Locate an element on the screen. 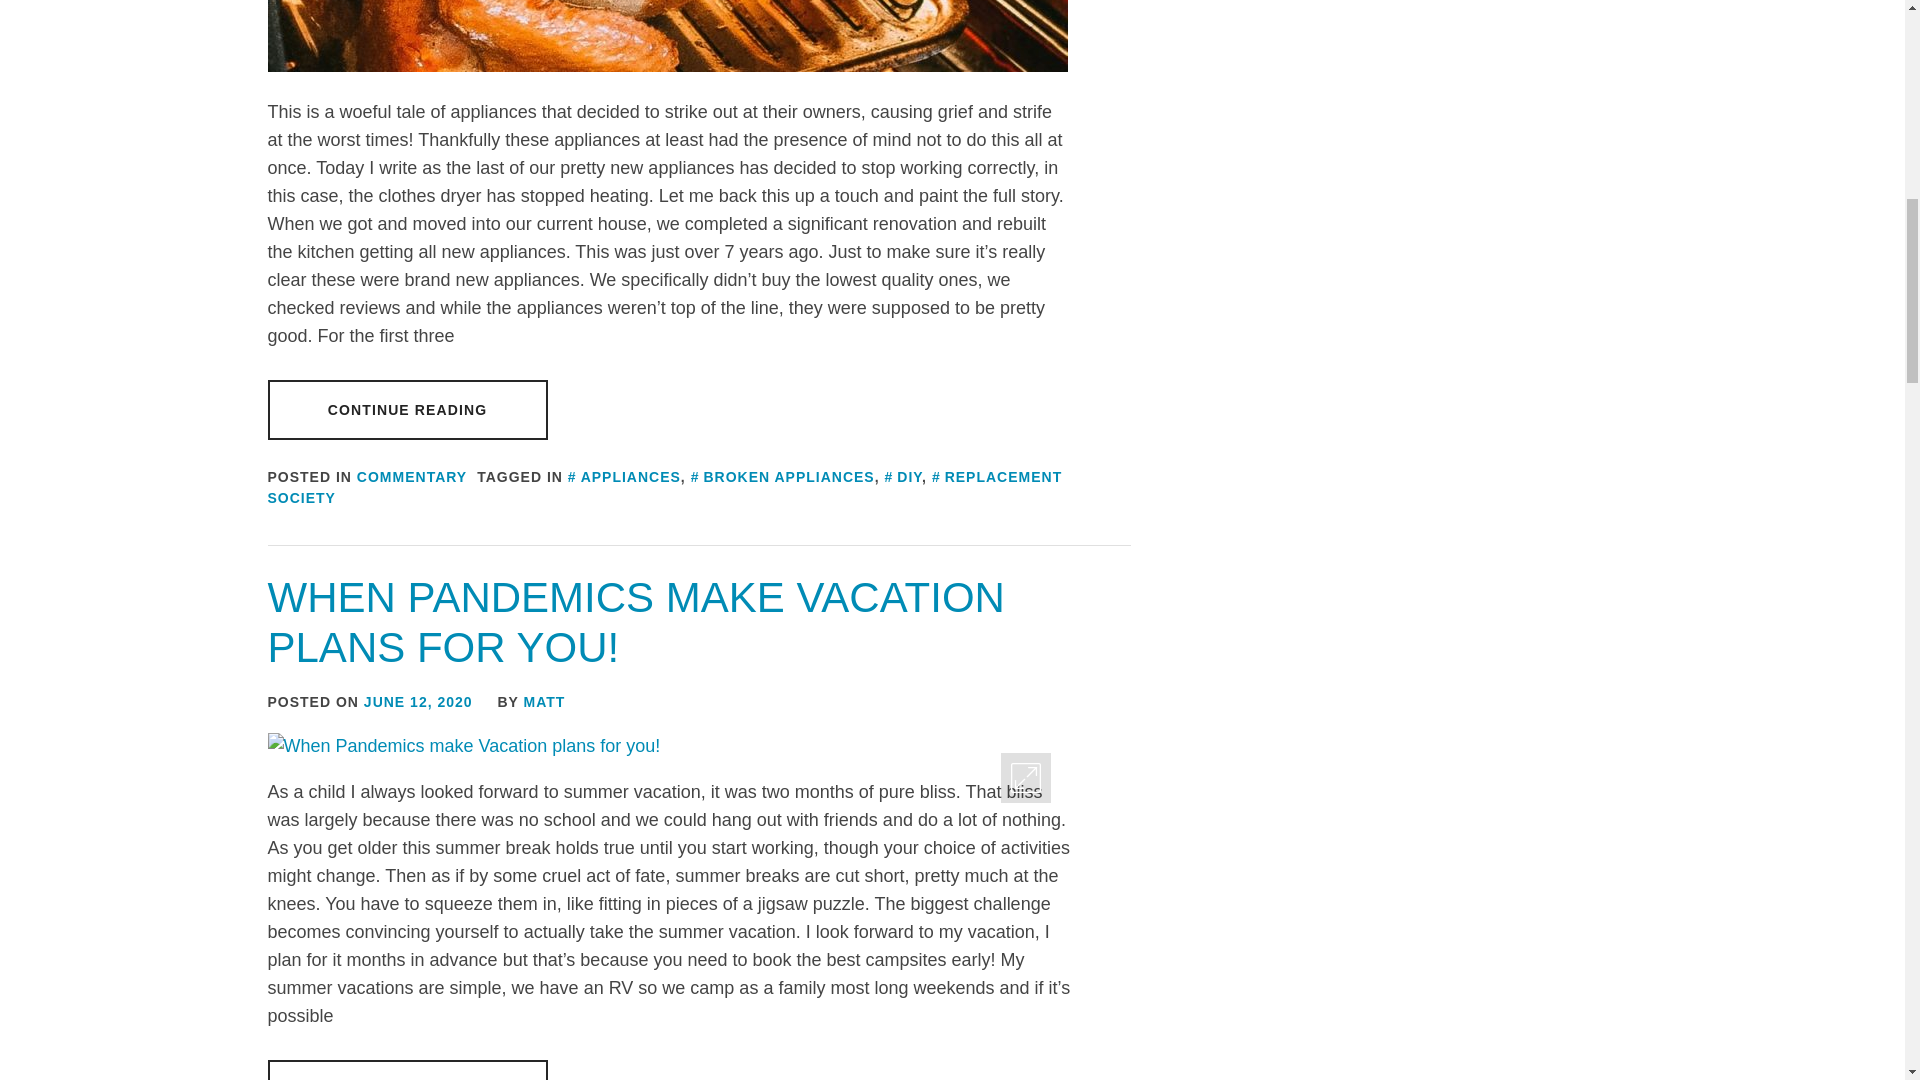 The image size is (1920, 1080). APPLIANCES is located at coordinates (624, 476).